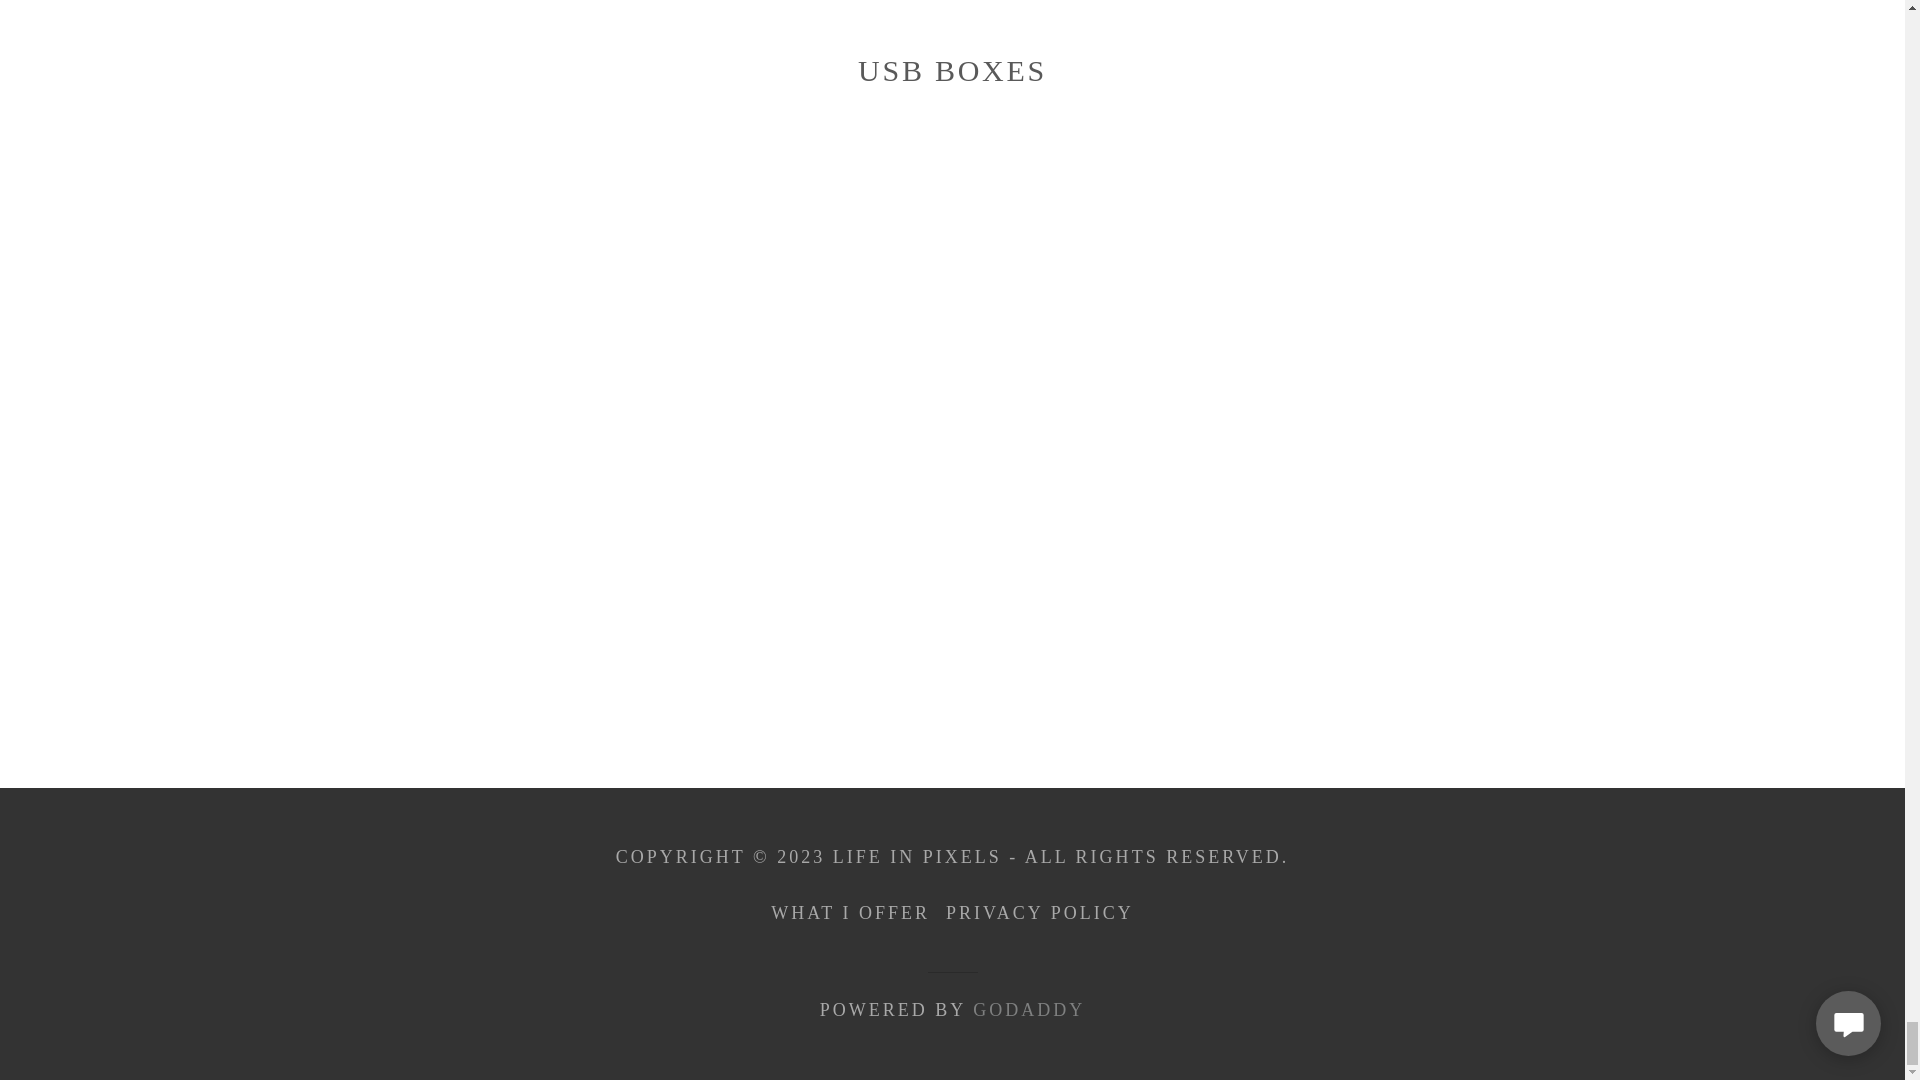 The width and height of the screenshot is (1920, 1080). What do you see at coordinates (850, 914) in the screenshot?
I see `WHAT I OFFER` at bounding box center [850, 914].